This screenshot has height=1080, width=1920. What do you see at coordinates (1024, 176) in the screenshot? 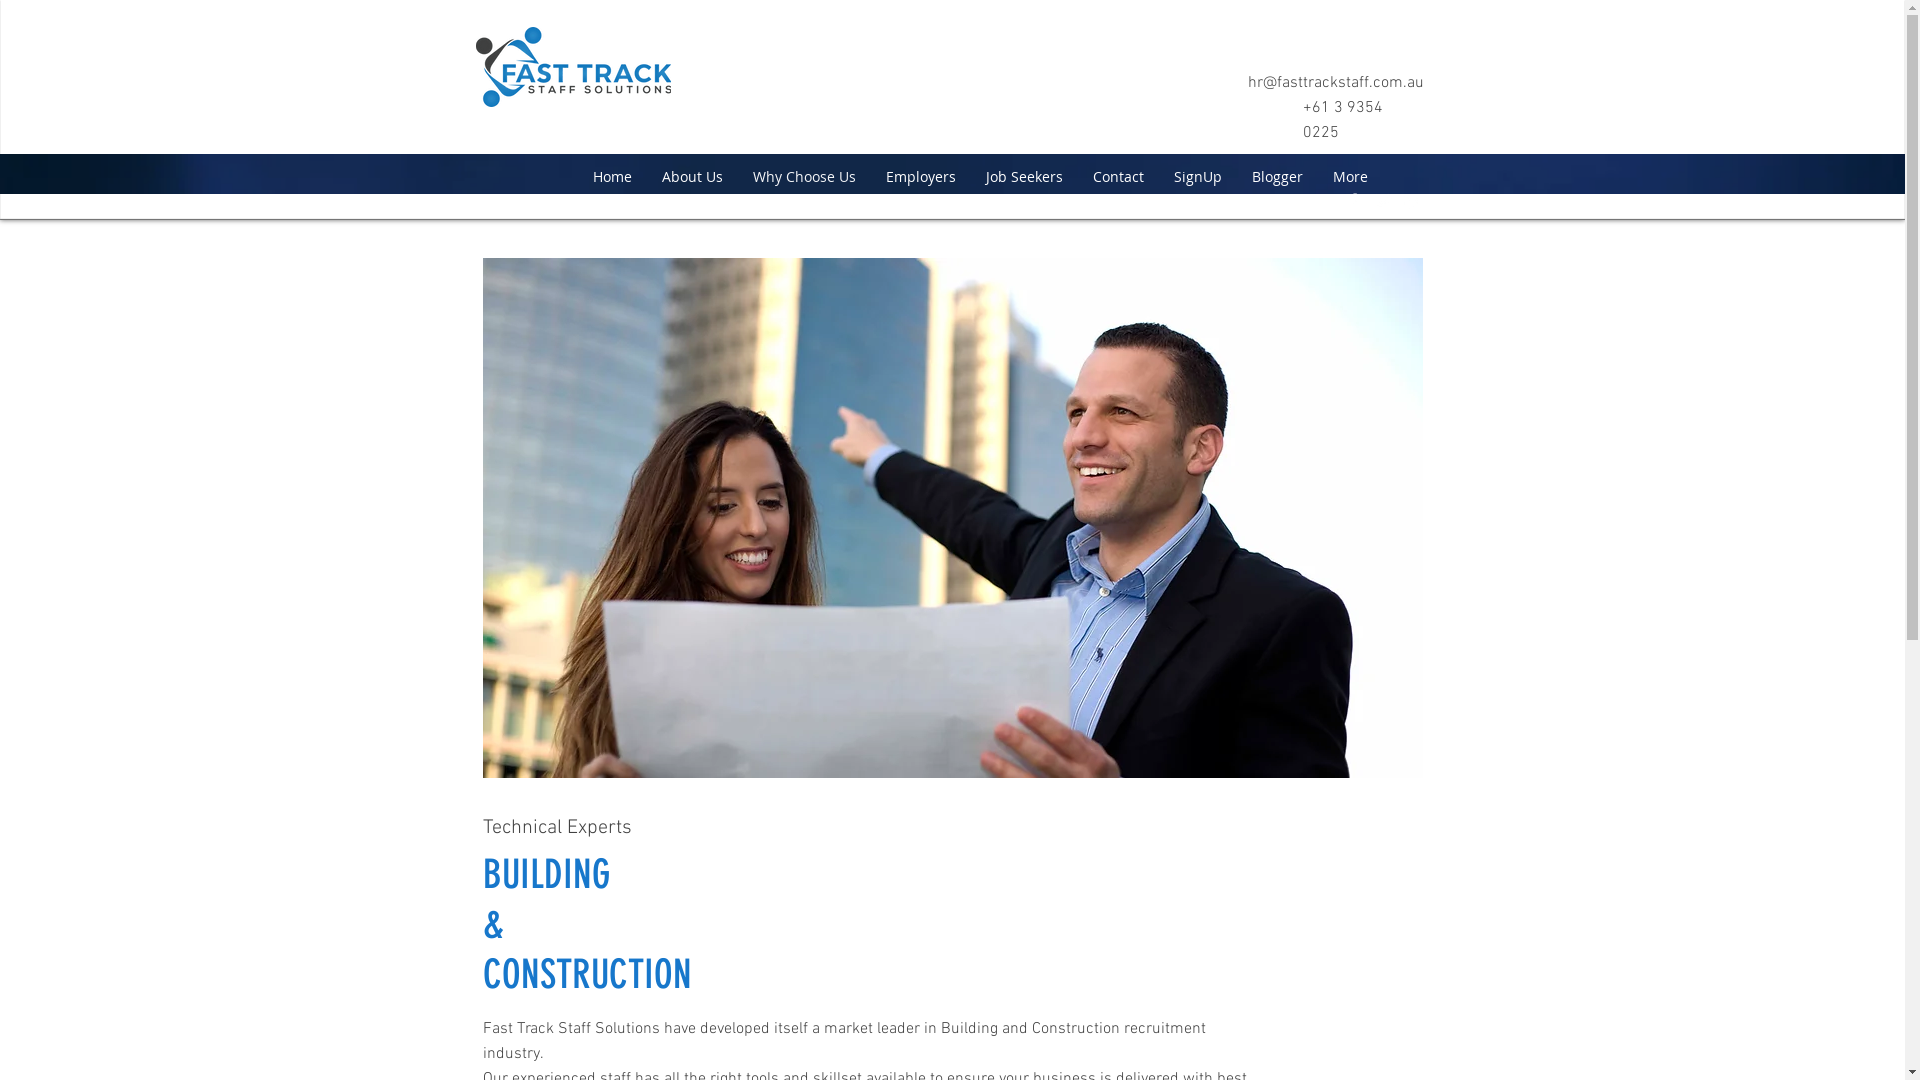
I see `Job Seekers` at bounding box center [1024, 176].